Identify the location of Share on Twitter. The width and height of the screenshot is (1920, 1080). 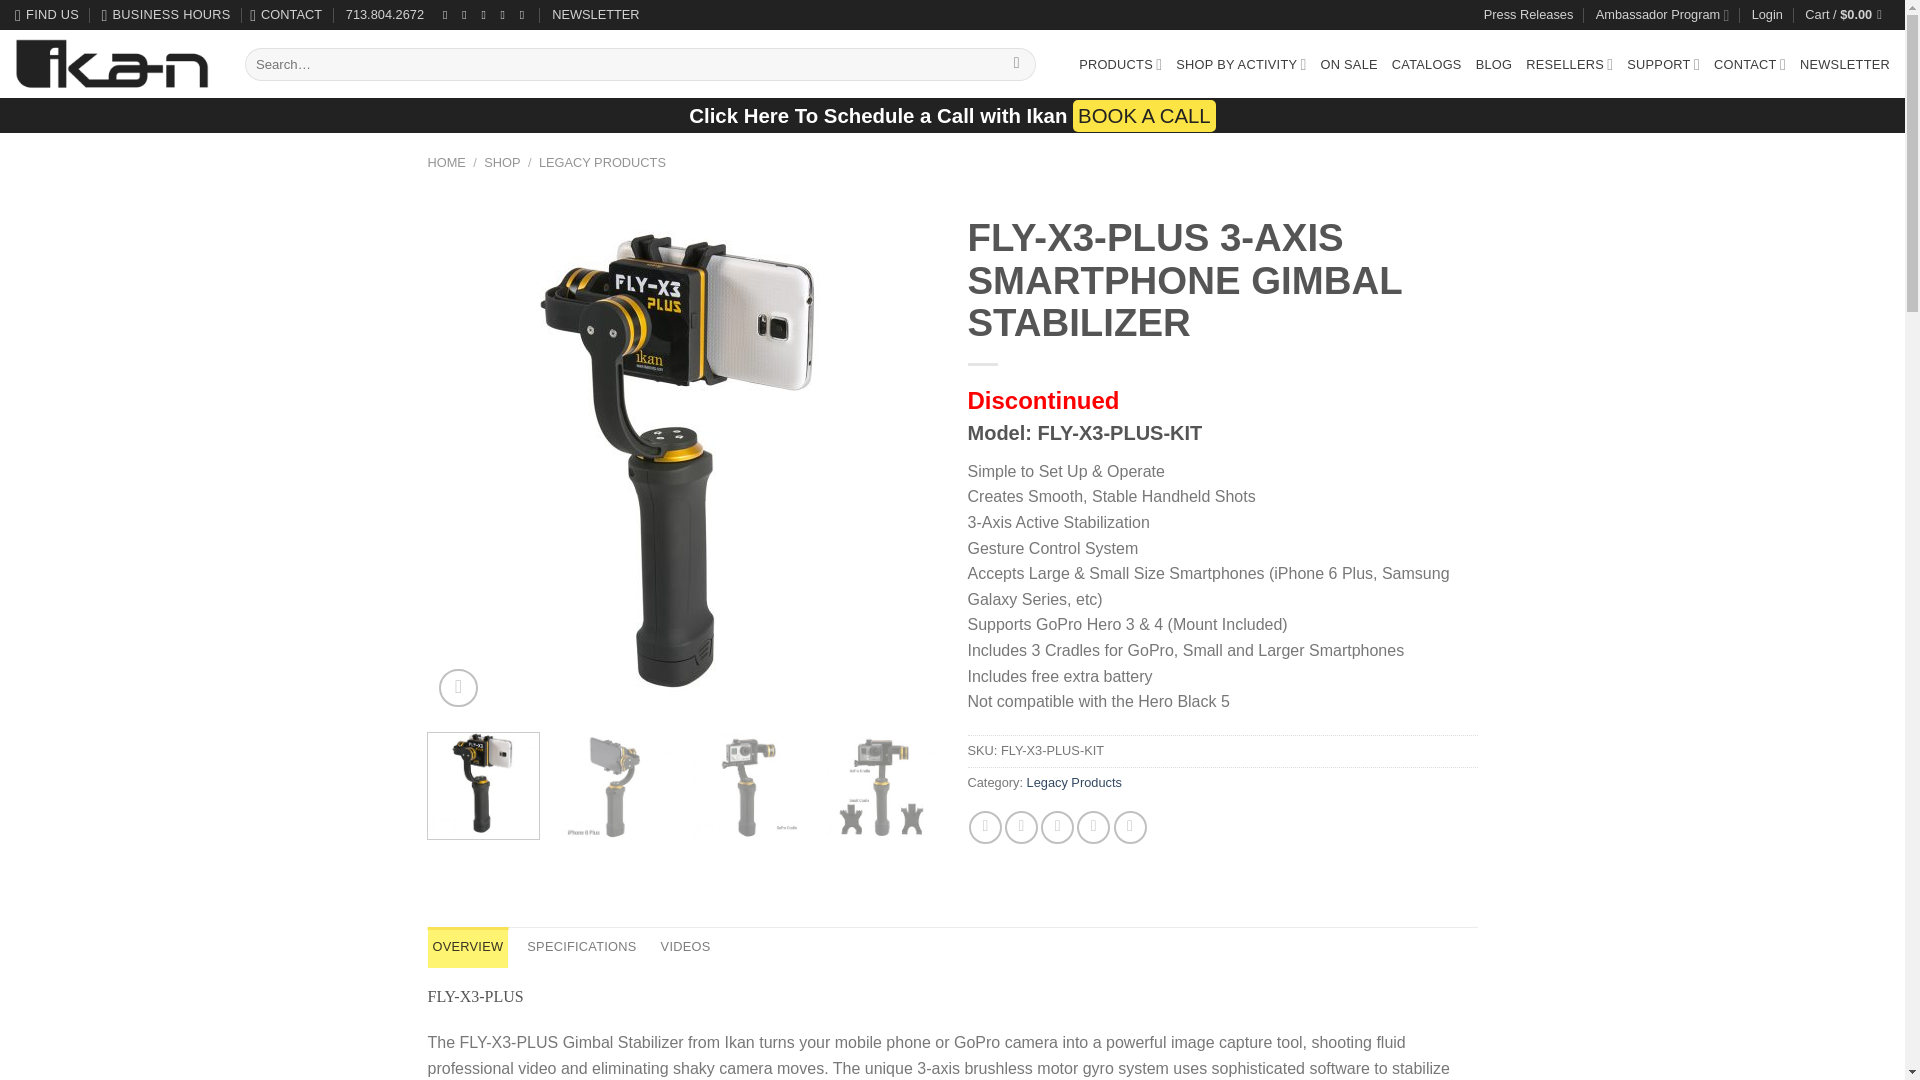
(1021, 827).